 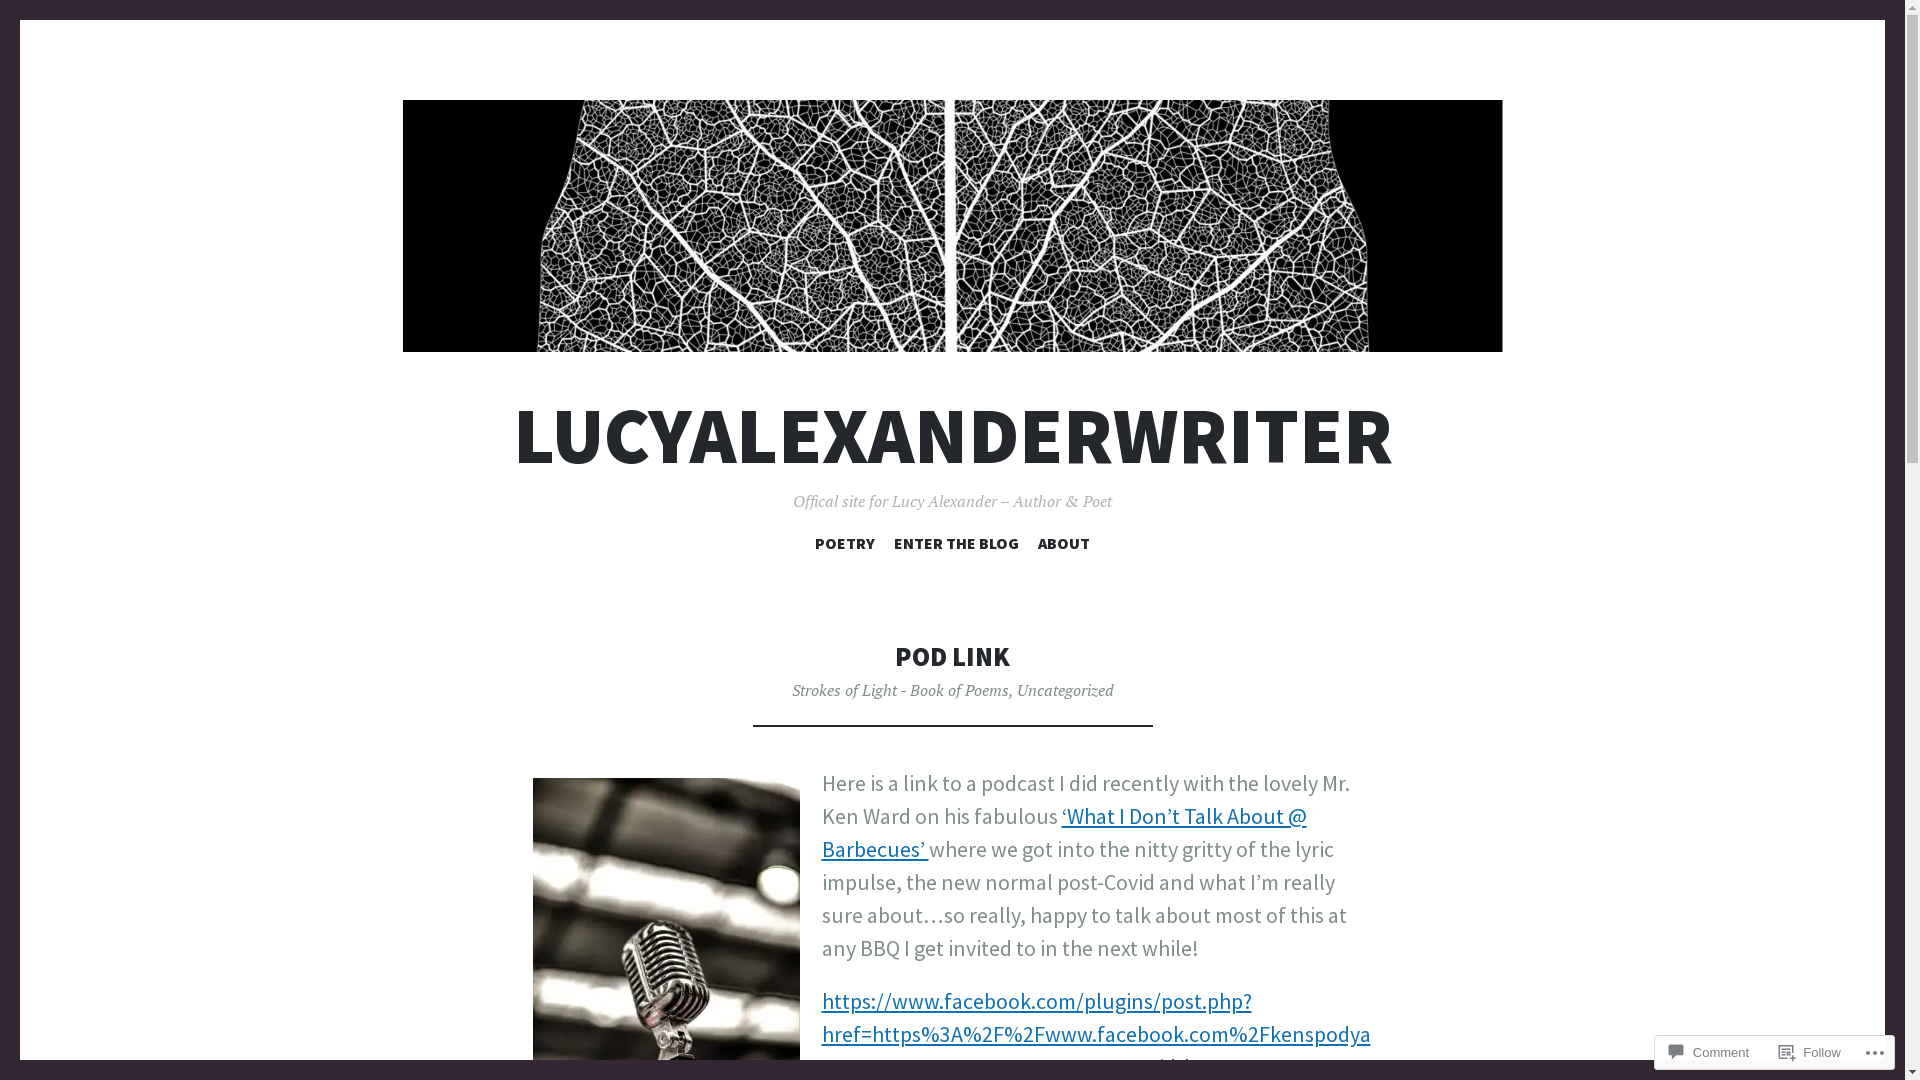 What do you see at coordinates (1709, 1052) in the screenshot?
I see `Comment` at bounding box center [1709, 1052].